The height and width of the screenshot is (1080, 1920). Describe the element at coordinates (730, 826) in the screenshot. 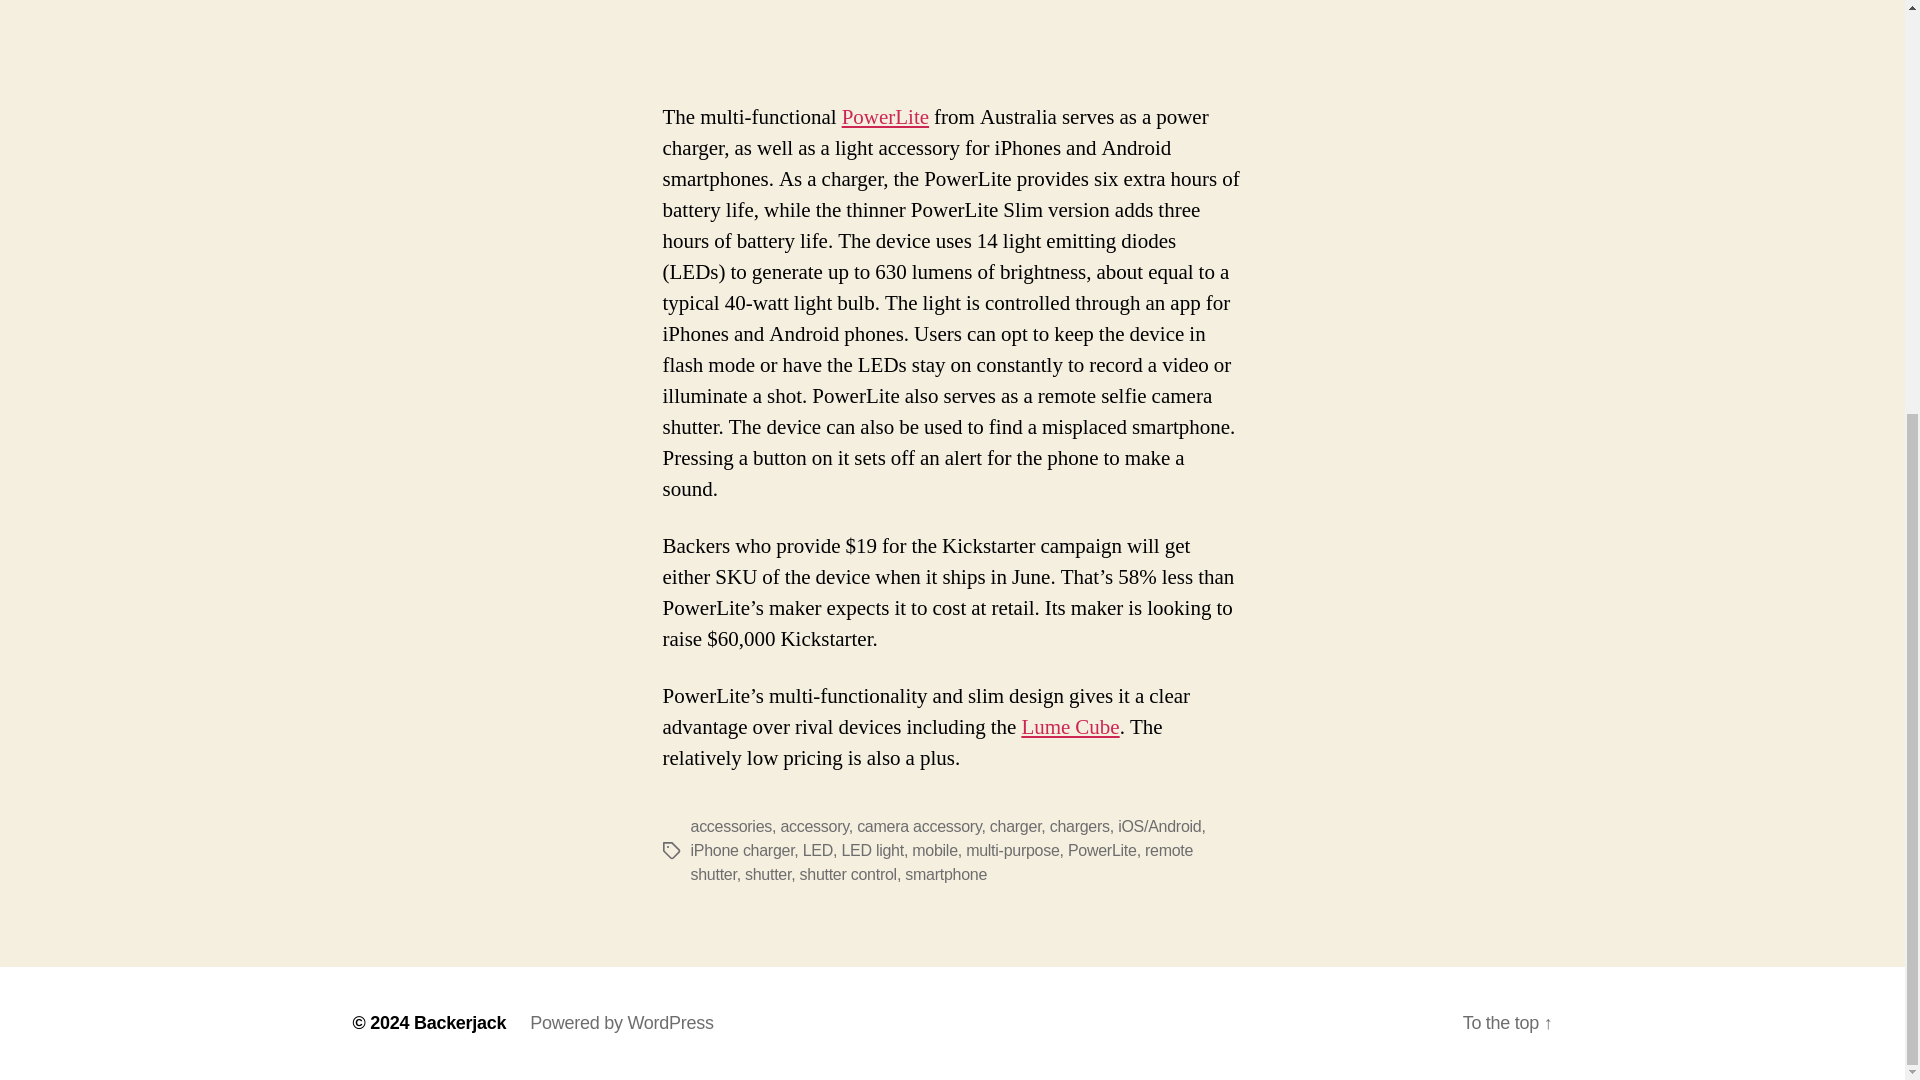

I see `accessories` at that location.